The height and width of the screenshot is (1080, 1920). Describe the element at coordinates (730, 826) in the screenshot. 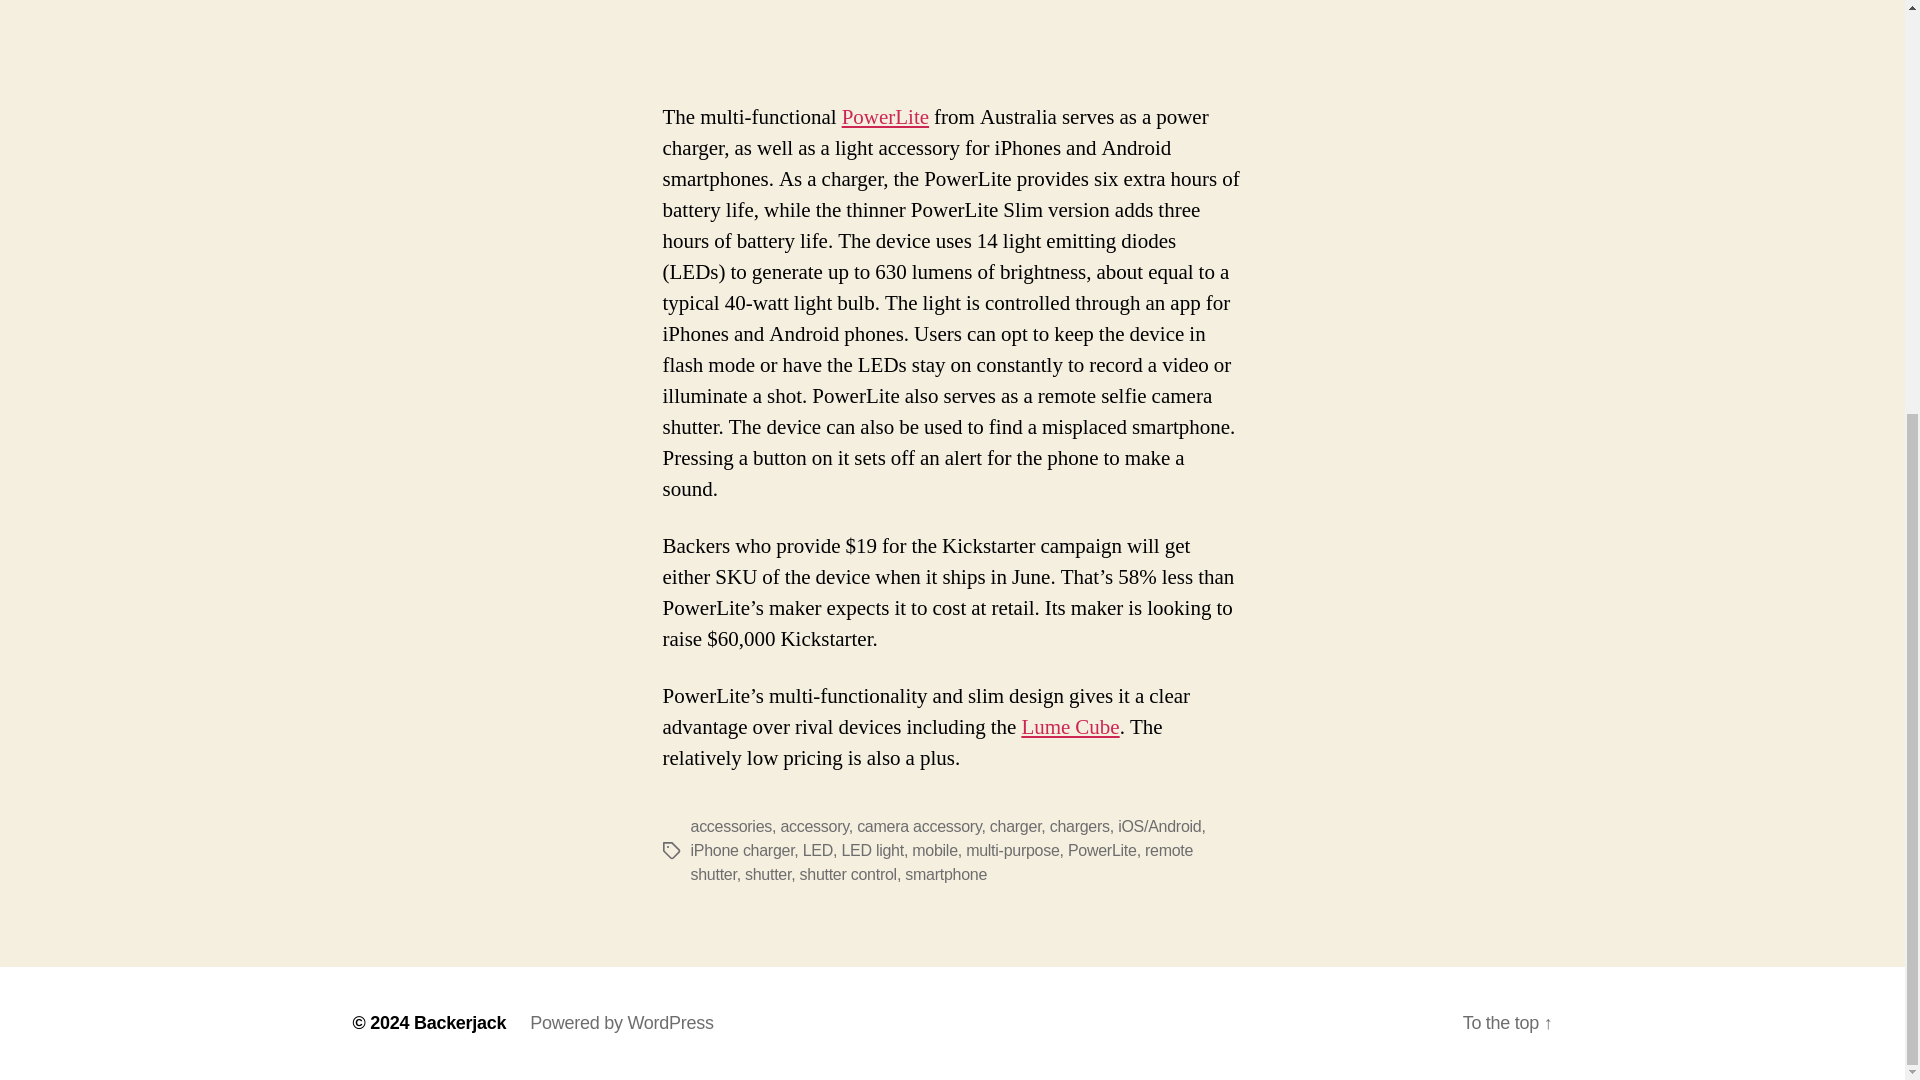

I see `accessories` at that location.